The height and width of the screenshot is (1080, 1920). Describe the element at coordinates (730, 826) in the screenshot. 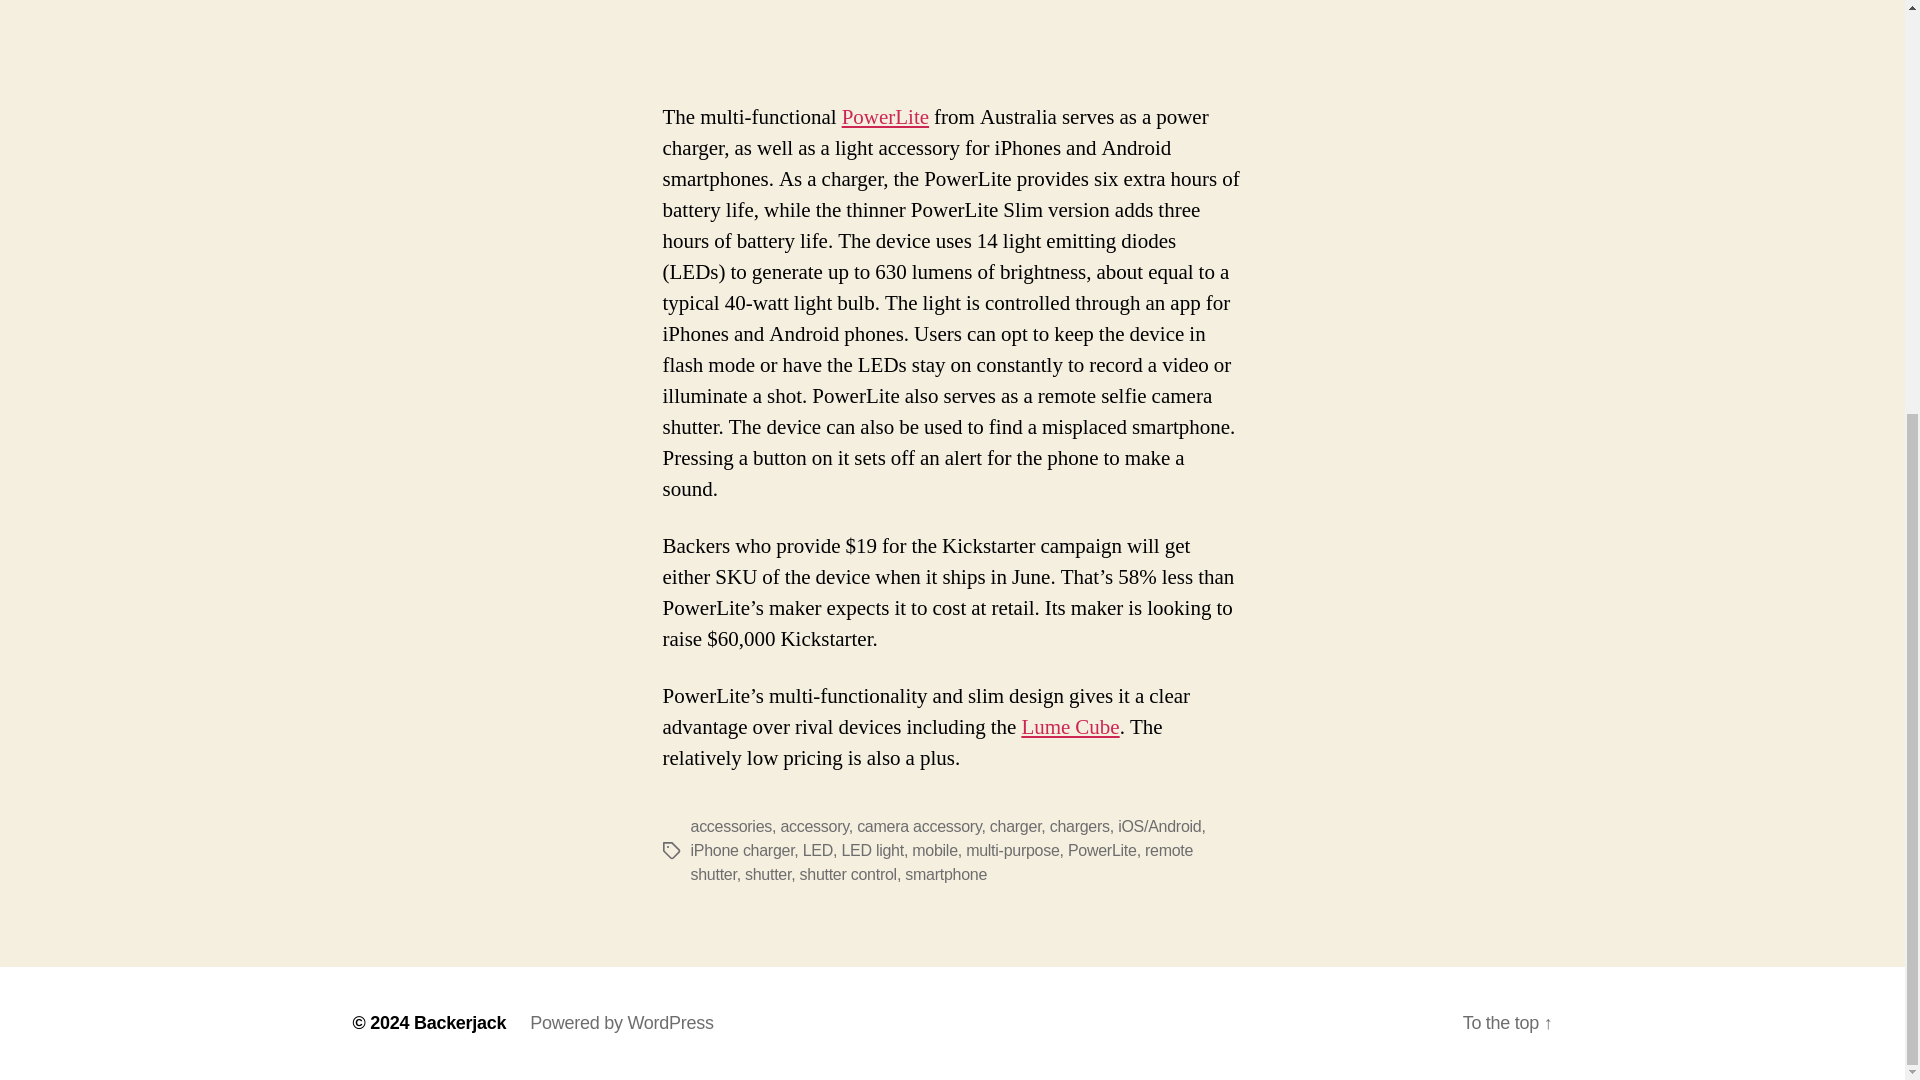

I see `accessories` at that location.